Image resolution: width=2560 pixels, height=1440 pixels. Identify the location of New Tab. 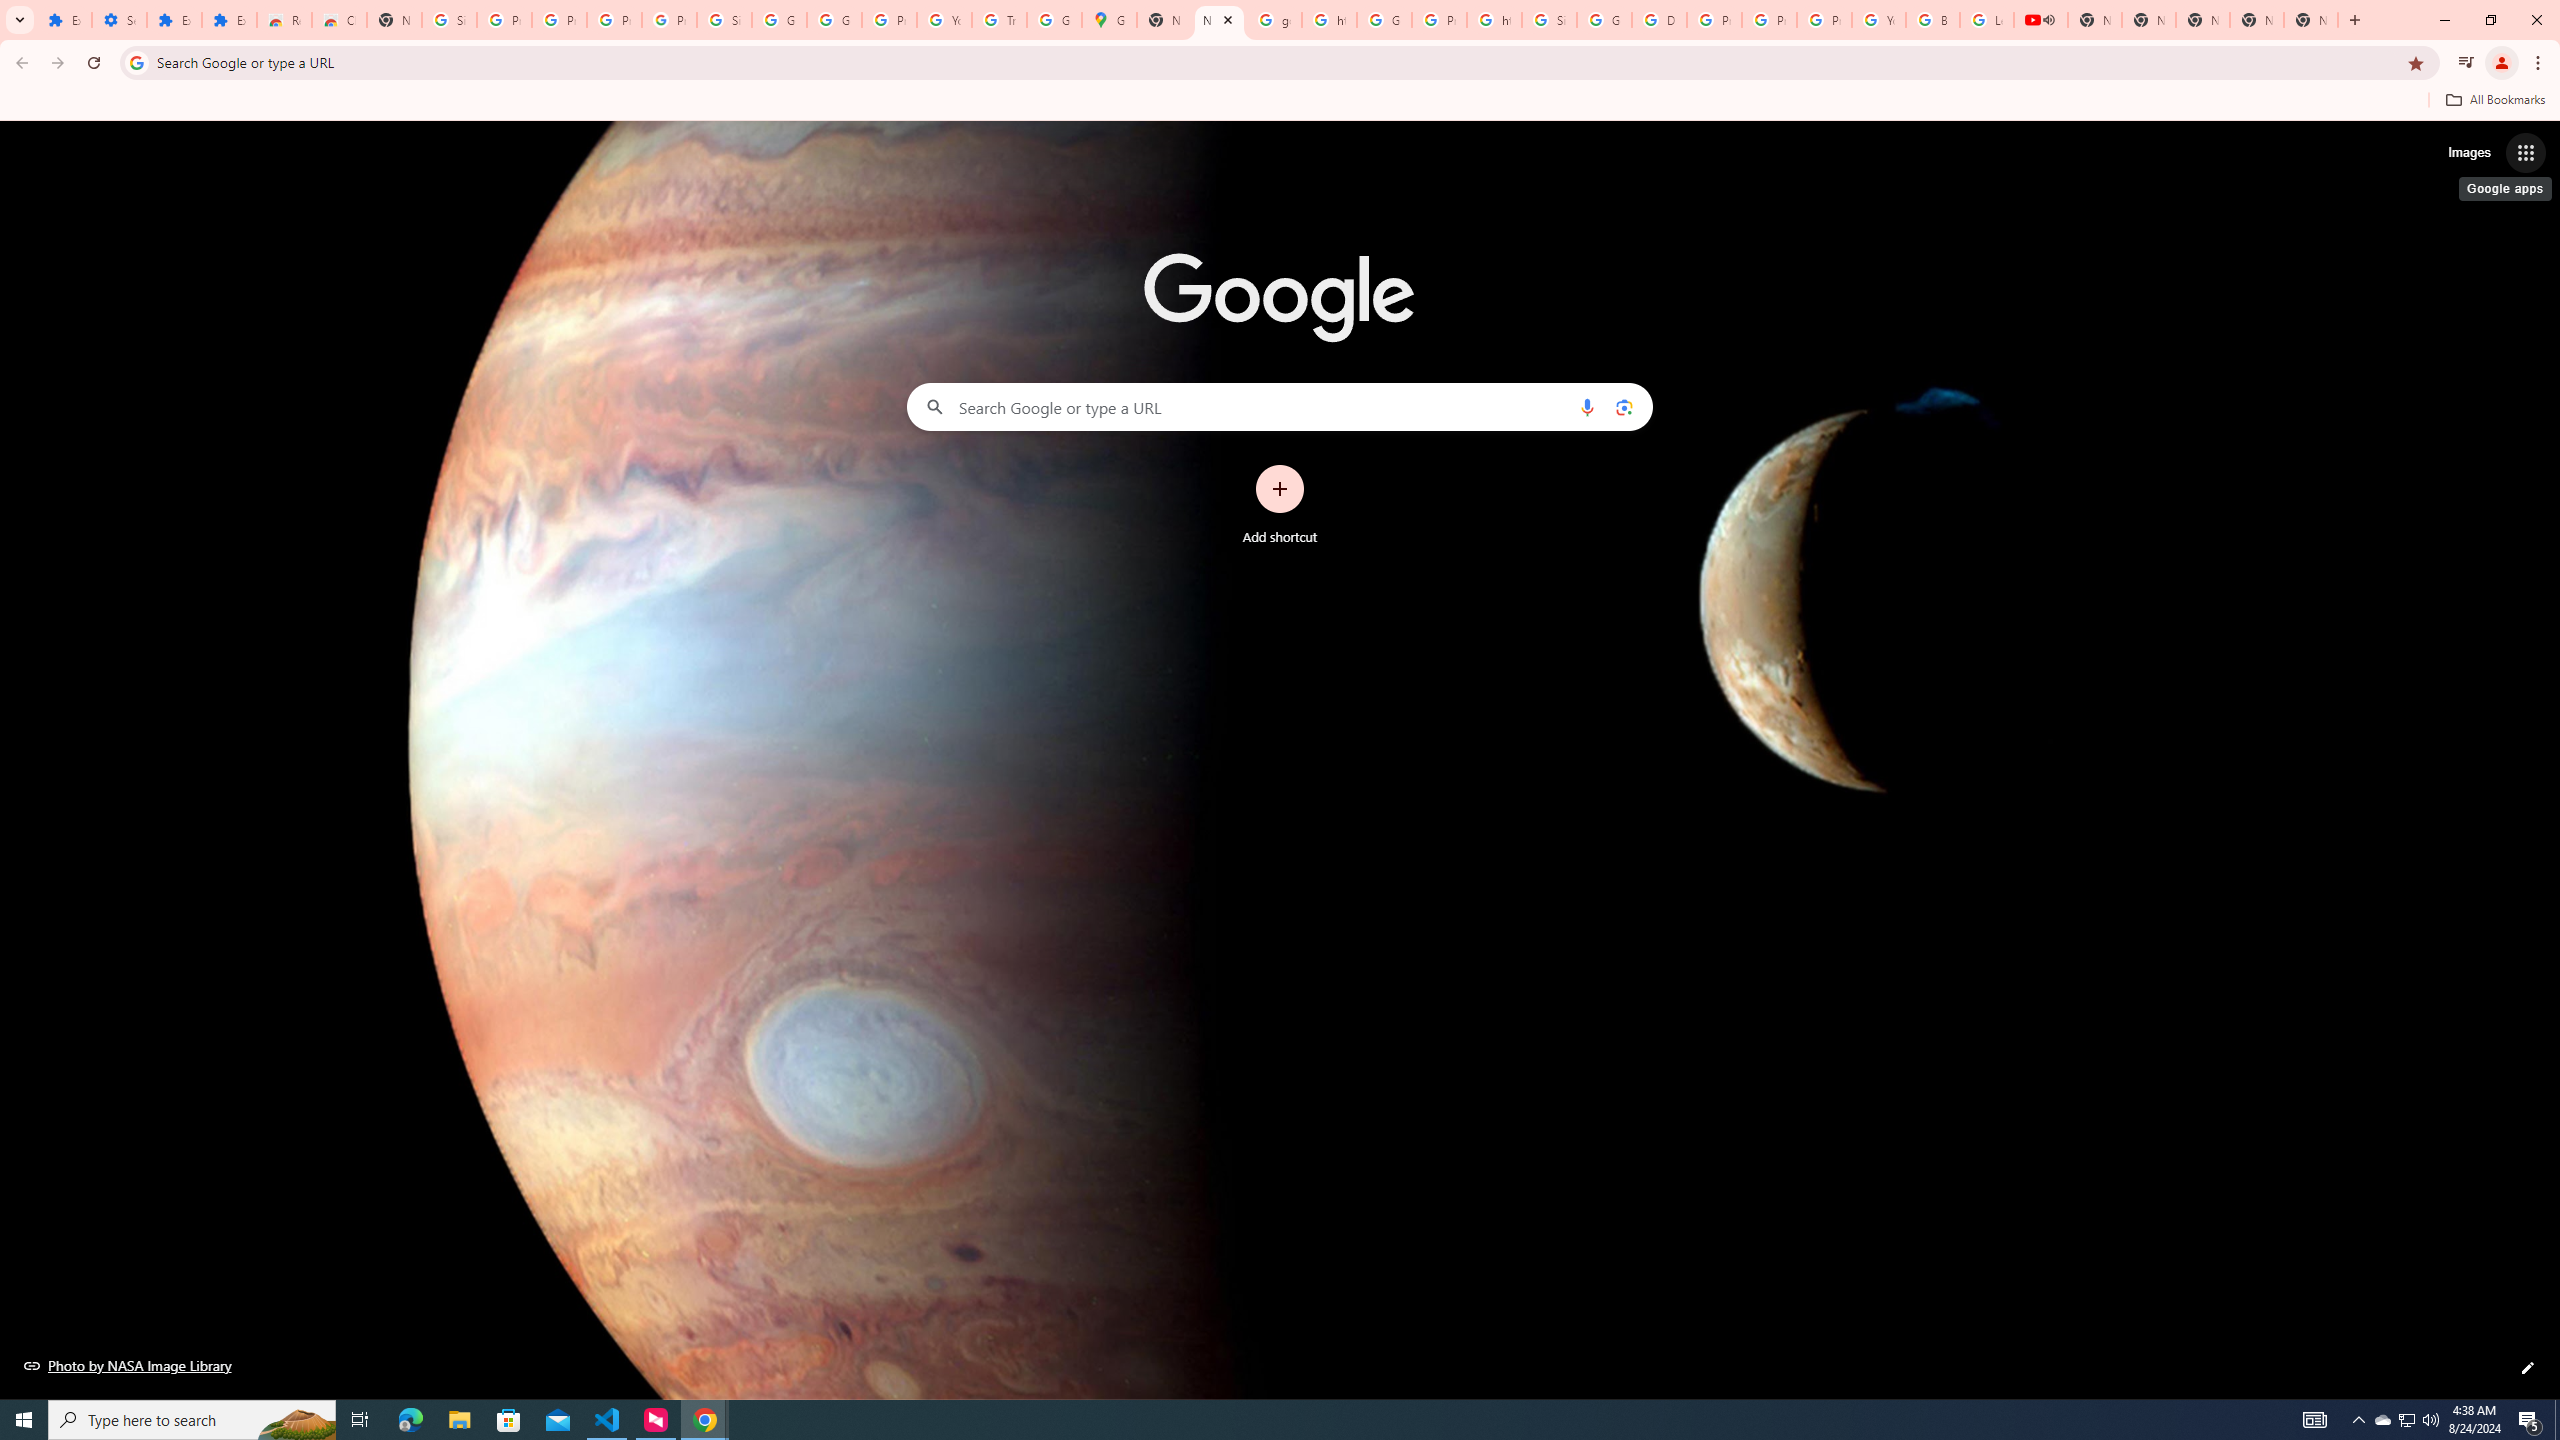
(2354, 20).